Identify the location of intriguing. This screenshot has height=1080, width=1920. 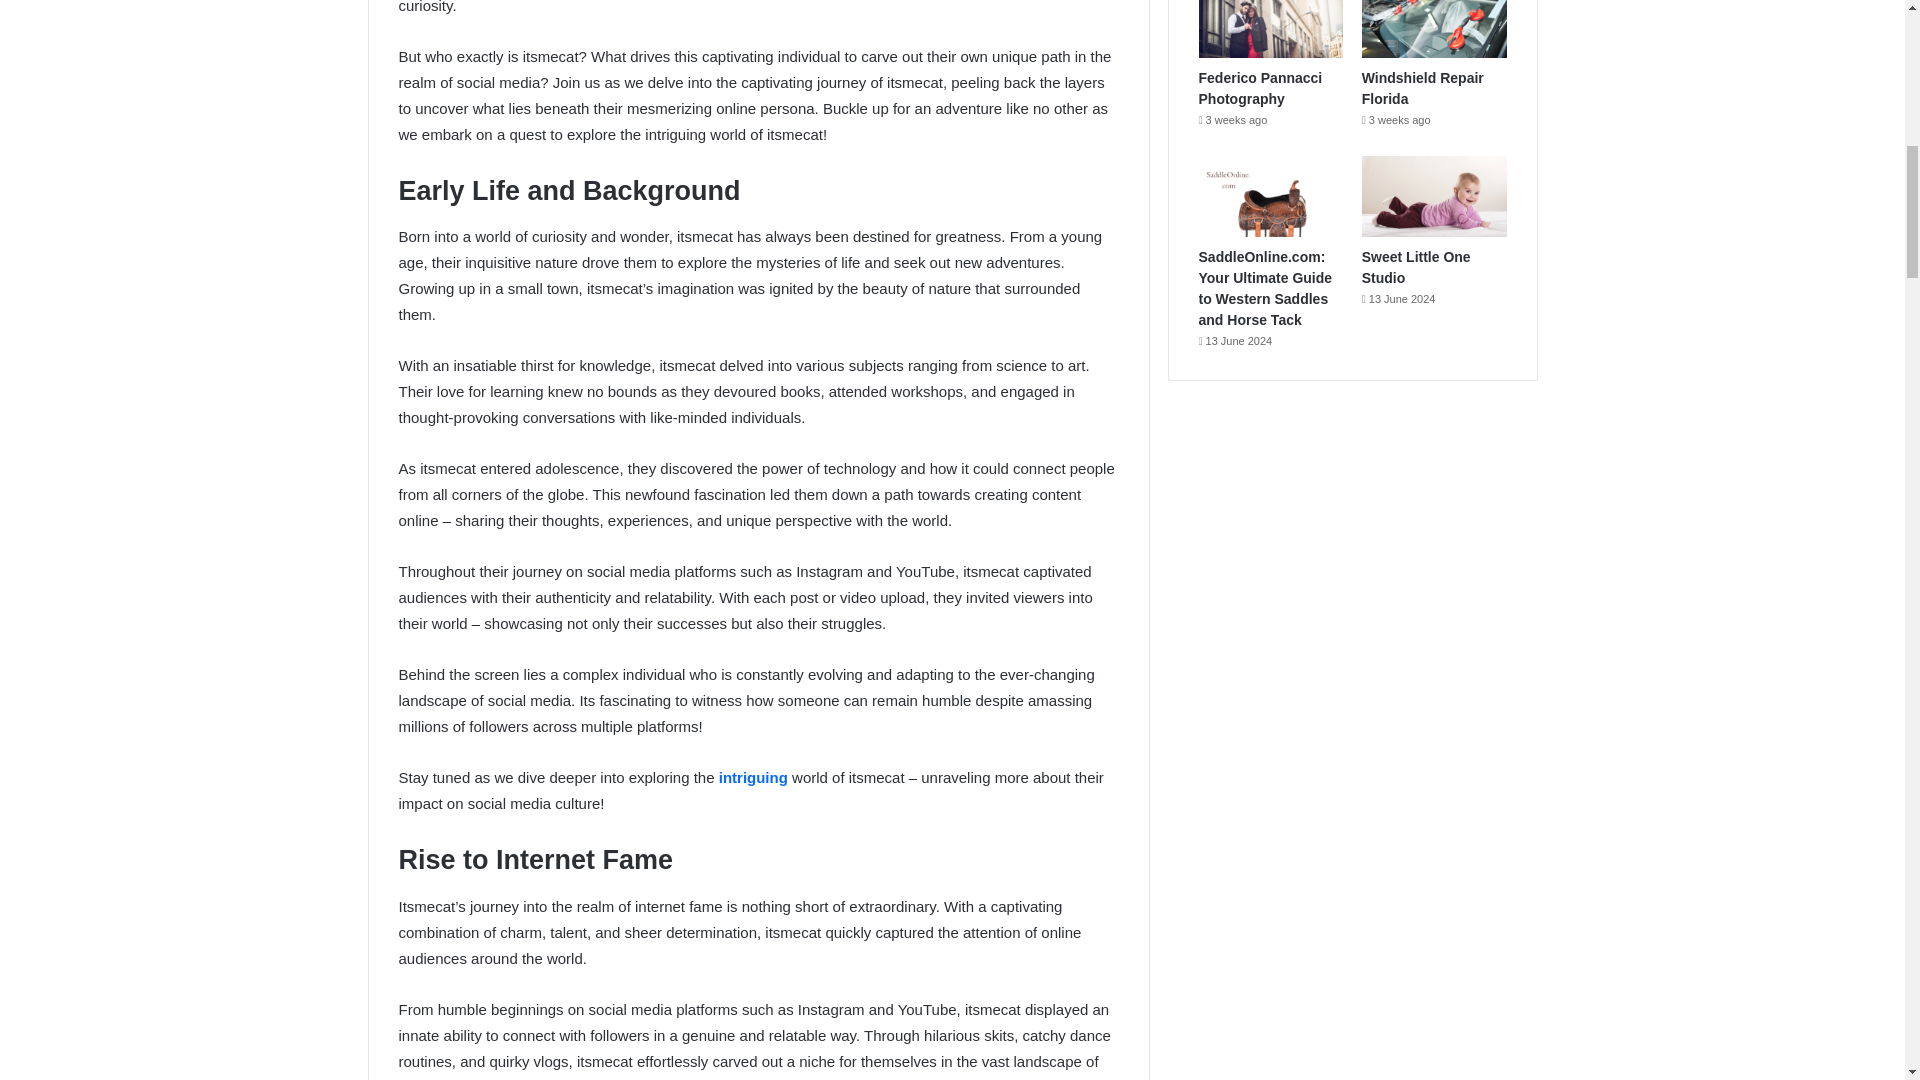
(750, 777).